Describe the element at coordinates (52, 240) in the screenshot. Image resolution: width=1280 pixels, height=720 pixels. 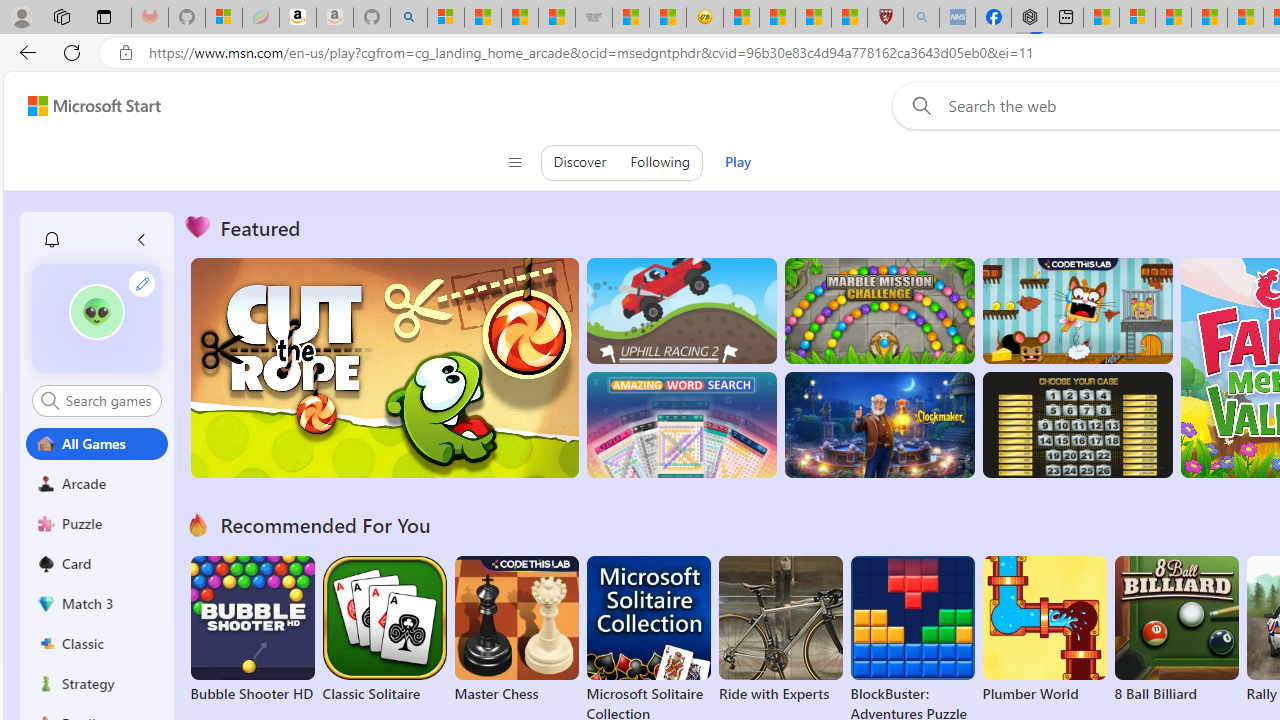
I see `Class: notification-item` at that location.